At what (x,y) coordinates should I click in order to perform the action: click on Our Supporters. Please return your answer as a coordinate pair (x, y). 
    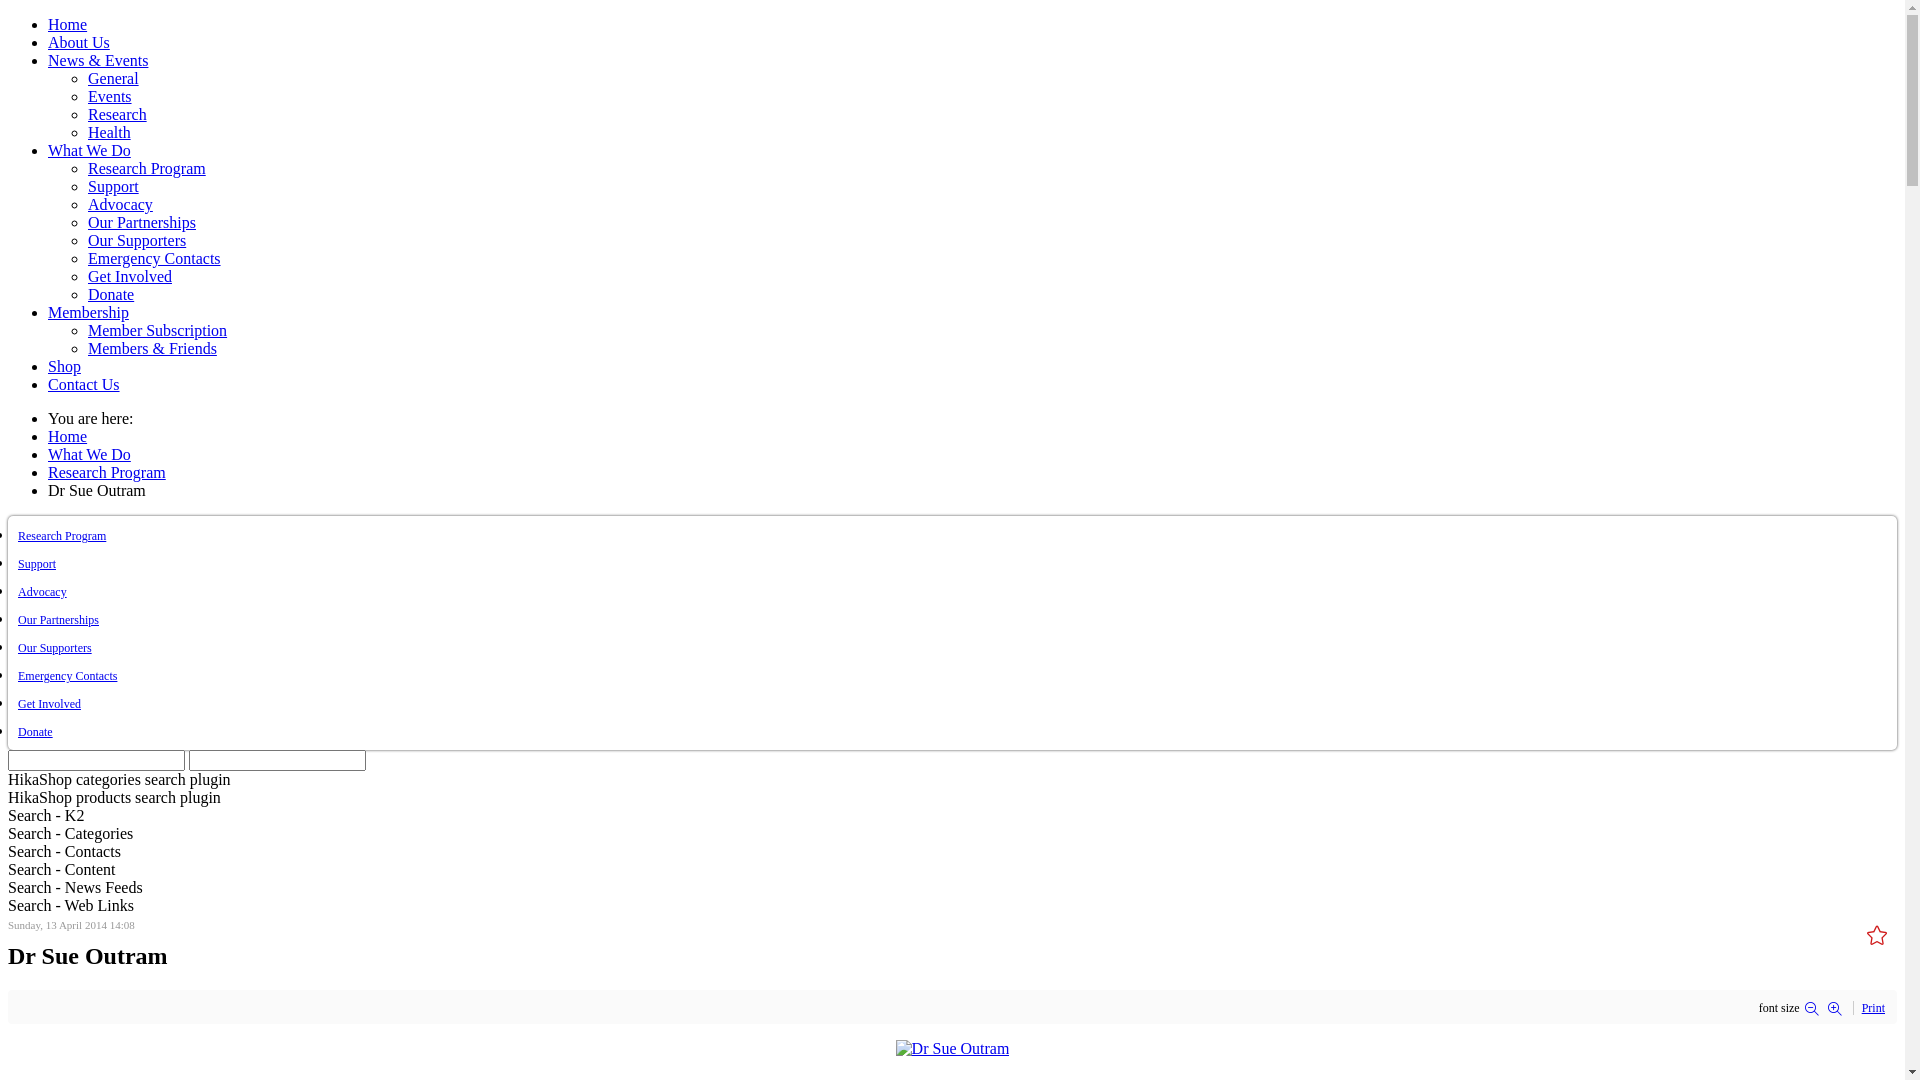
    Looking at the image, I should click on (55, 648).